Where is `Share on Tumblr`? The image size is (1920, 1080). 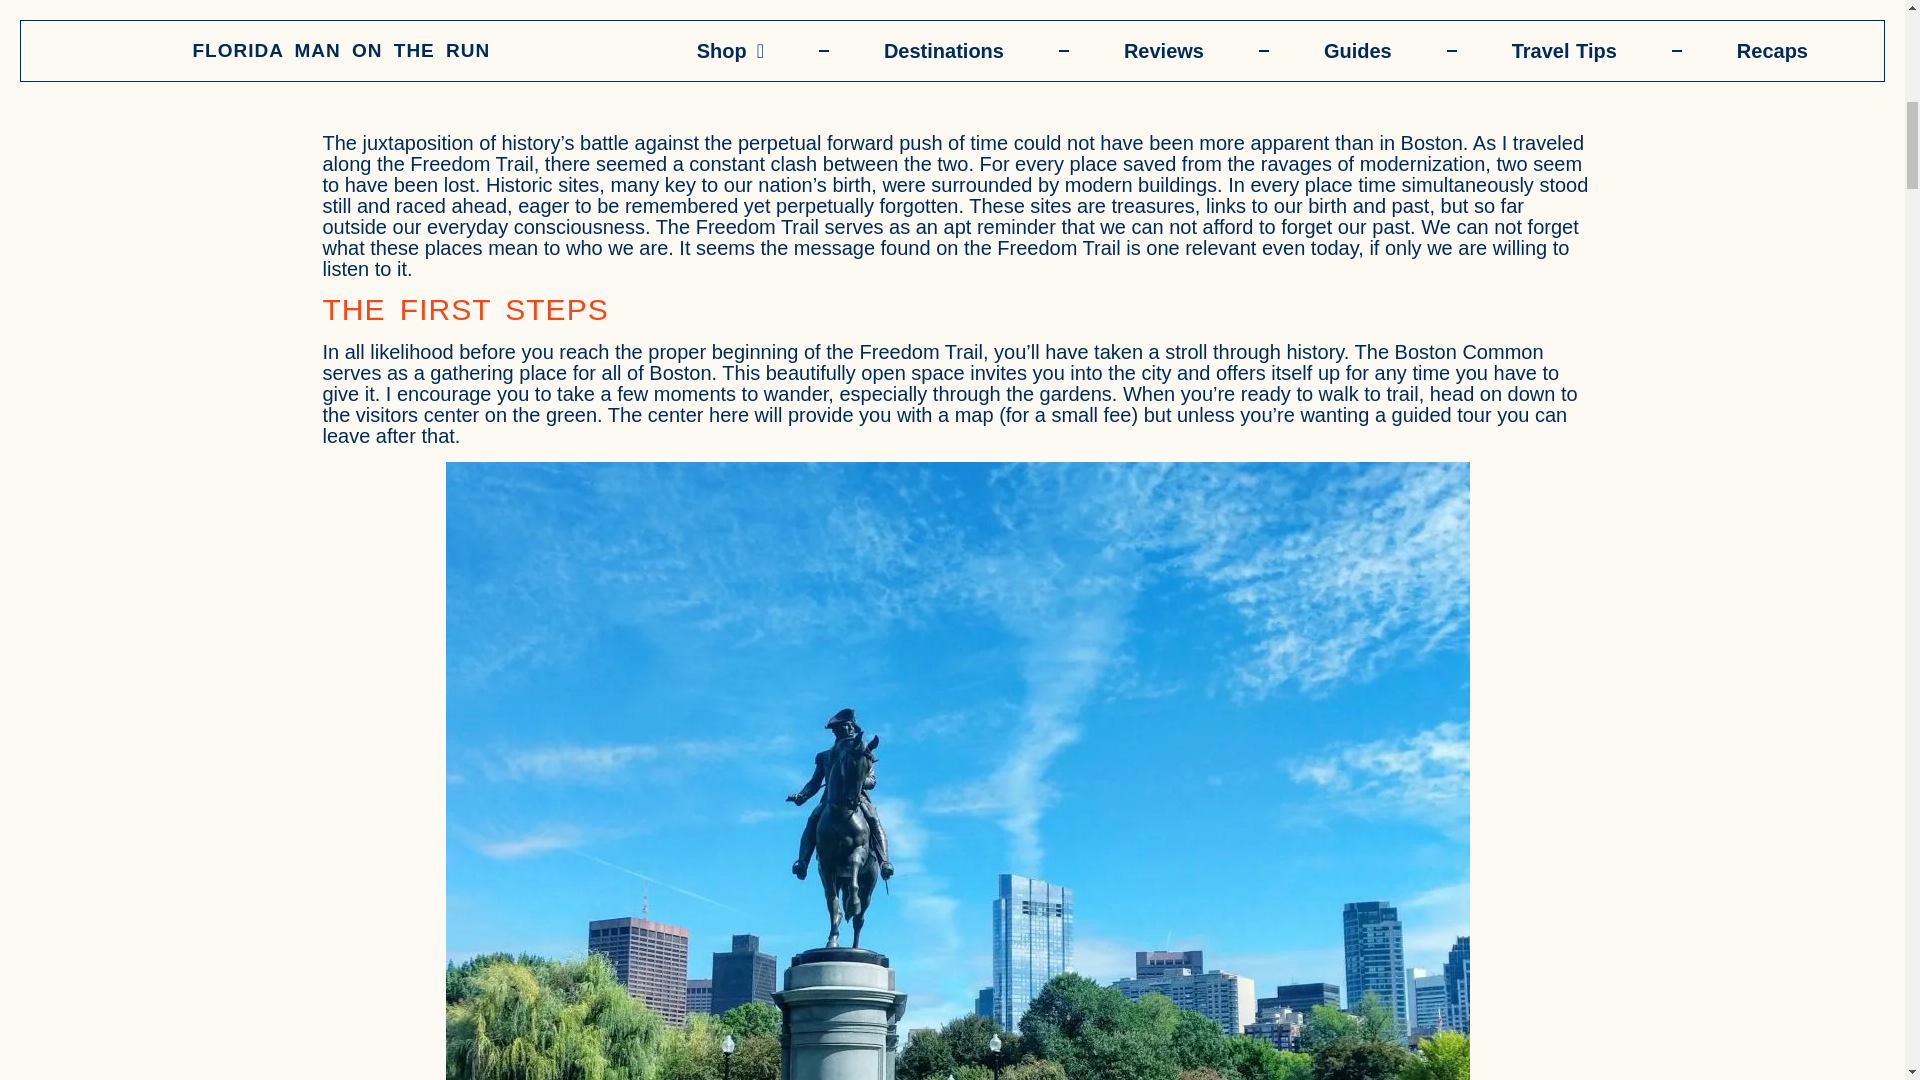
Share on Tumblr is located at coordinates (858, 72).